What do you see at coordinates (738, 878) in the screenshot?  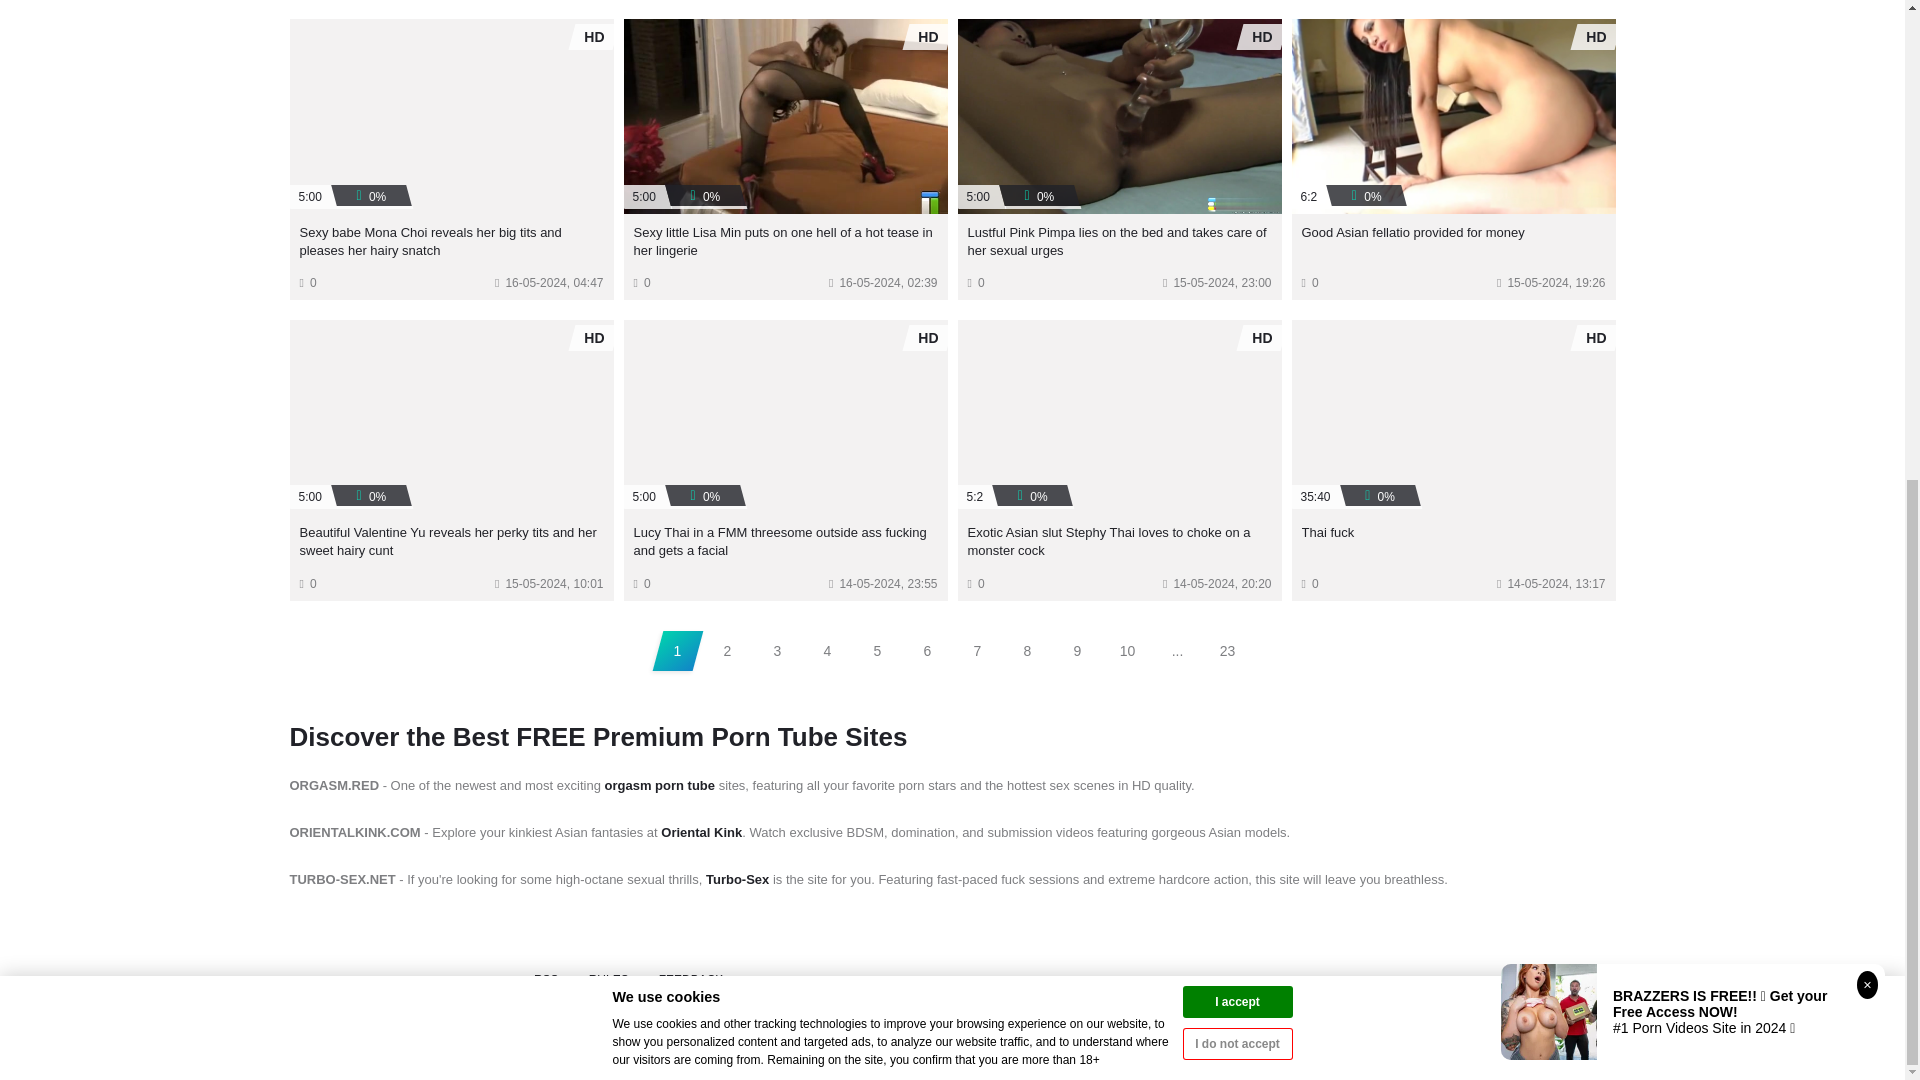 I see `turbo sex` at bounding box center [738, 878].